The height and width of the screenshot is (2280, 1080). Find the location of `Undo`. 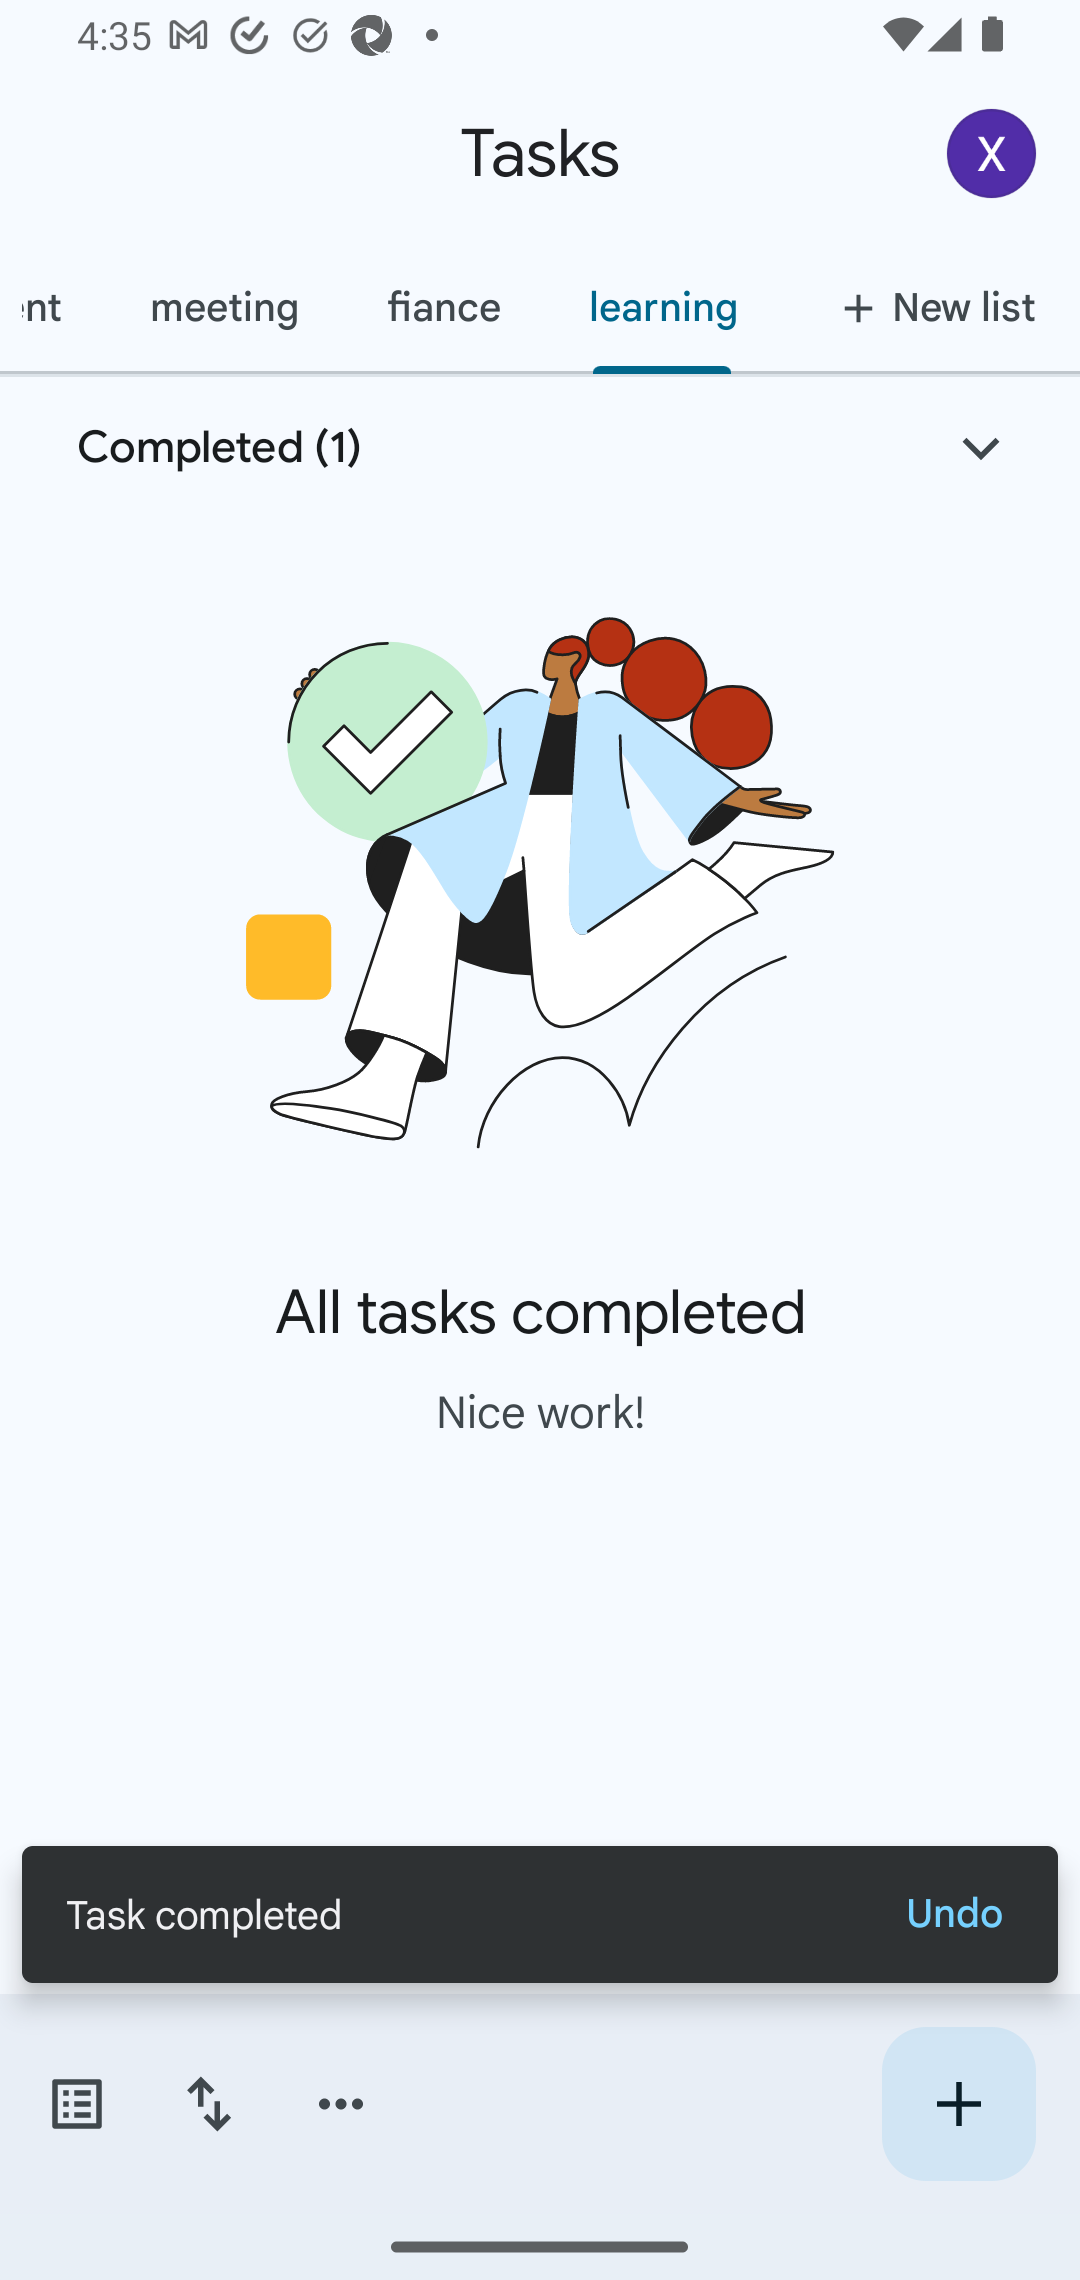

Undo is located at coordinates (954, 1914).